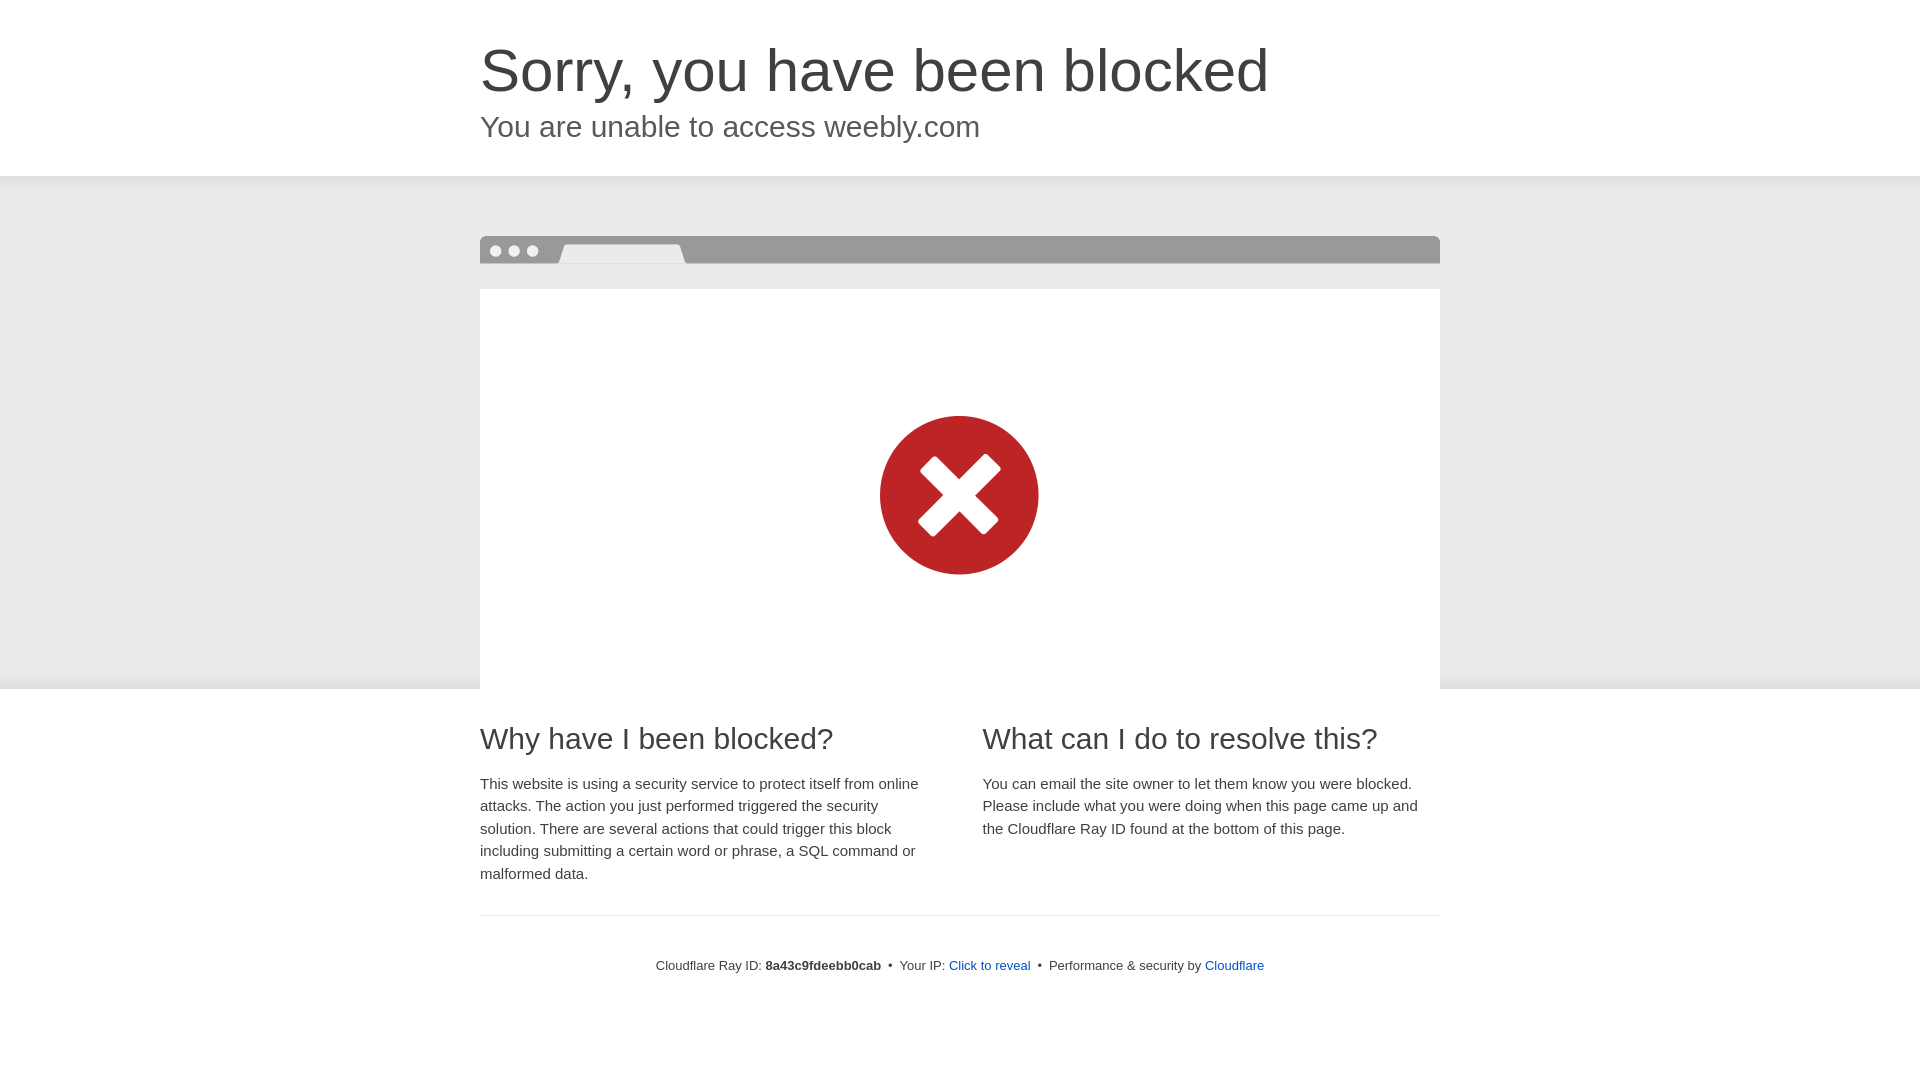 The width and height of the screenshot is (1920, 1080). I want to click on Click to reveal, so click(990, 966).